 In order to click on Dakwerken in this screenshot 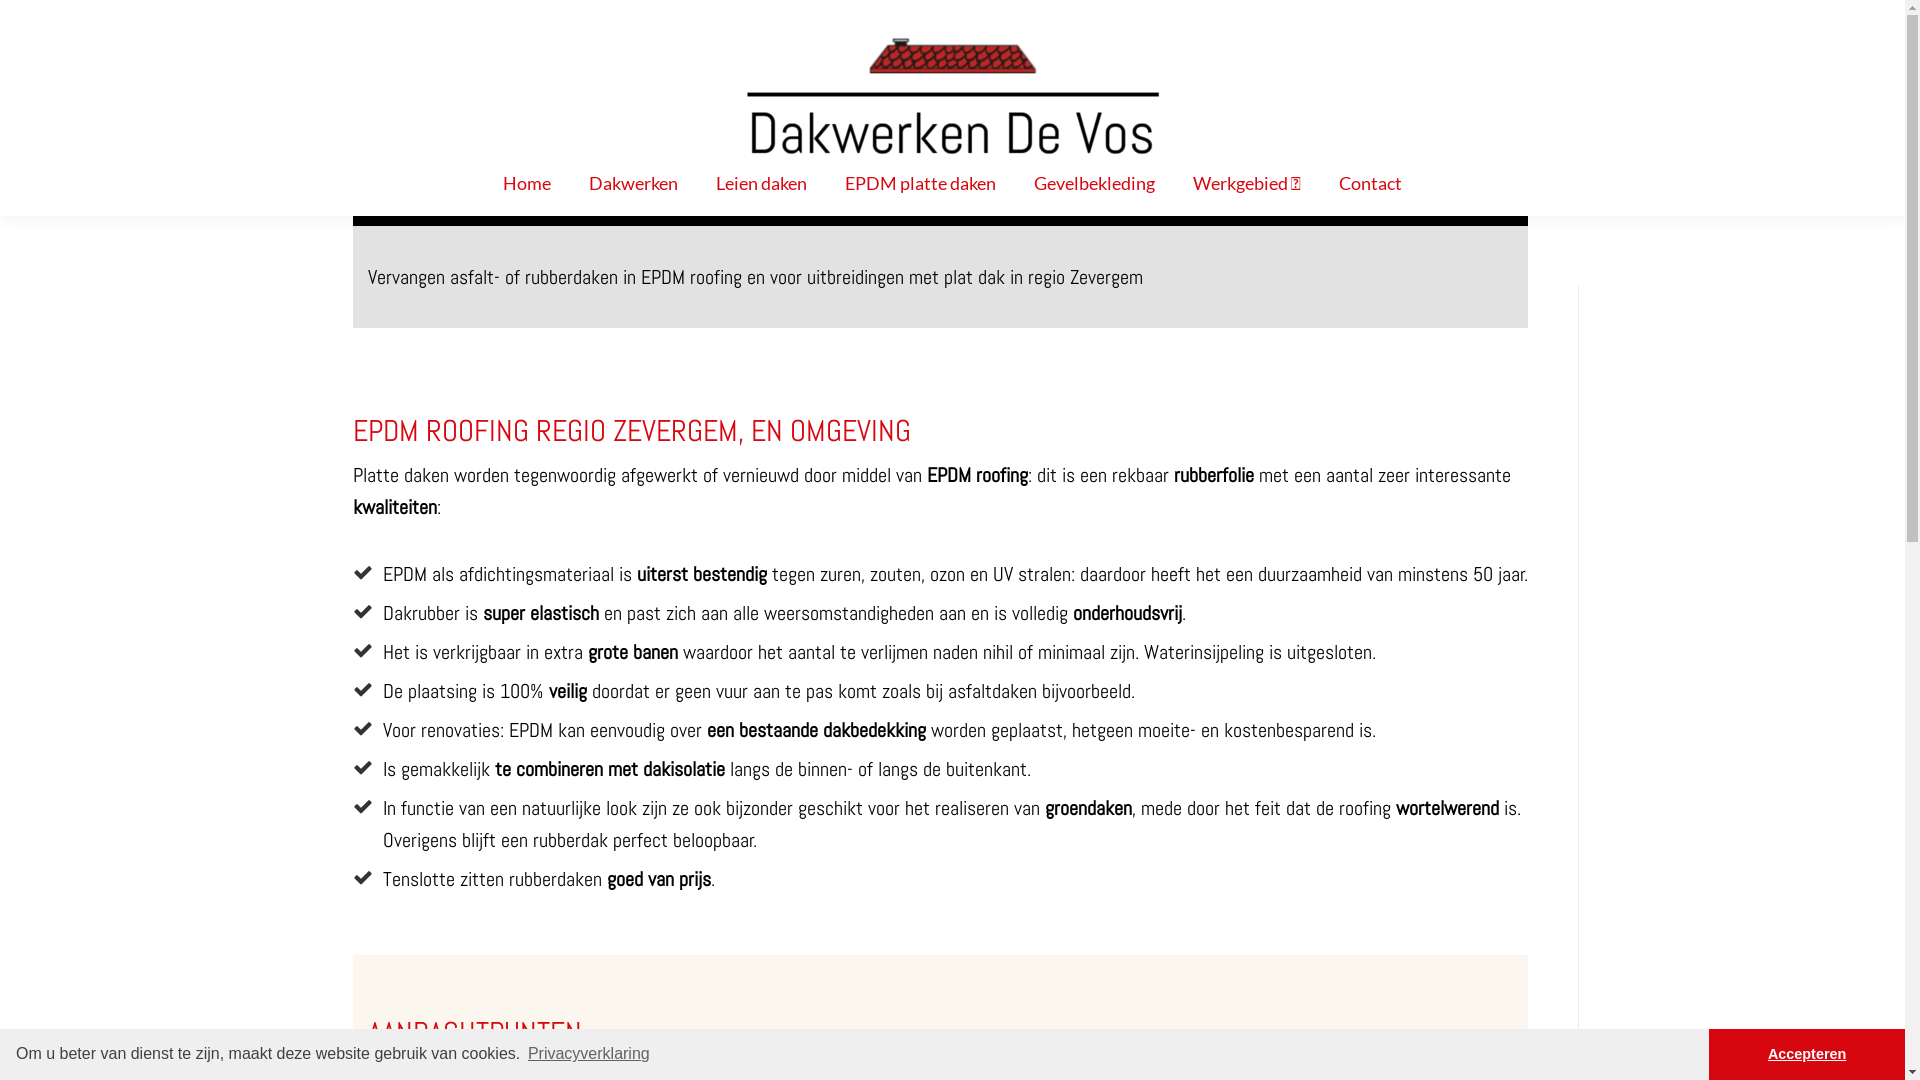, I will do `click(634, 183)`.